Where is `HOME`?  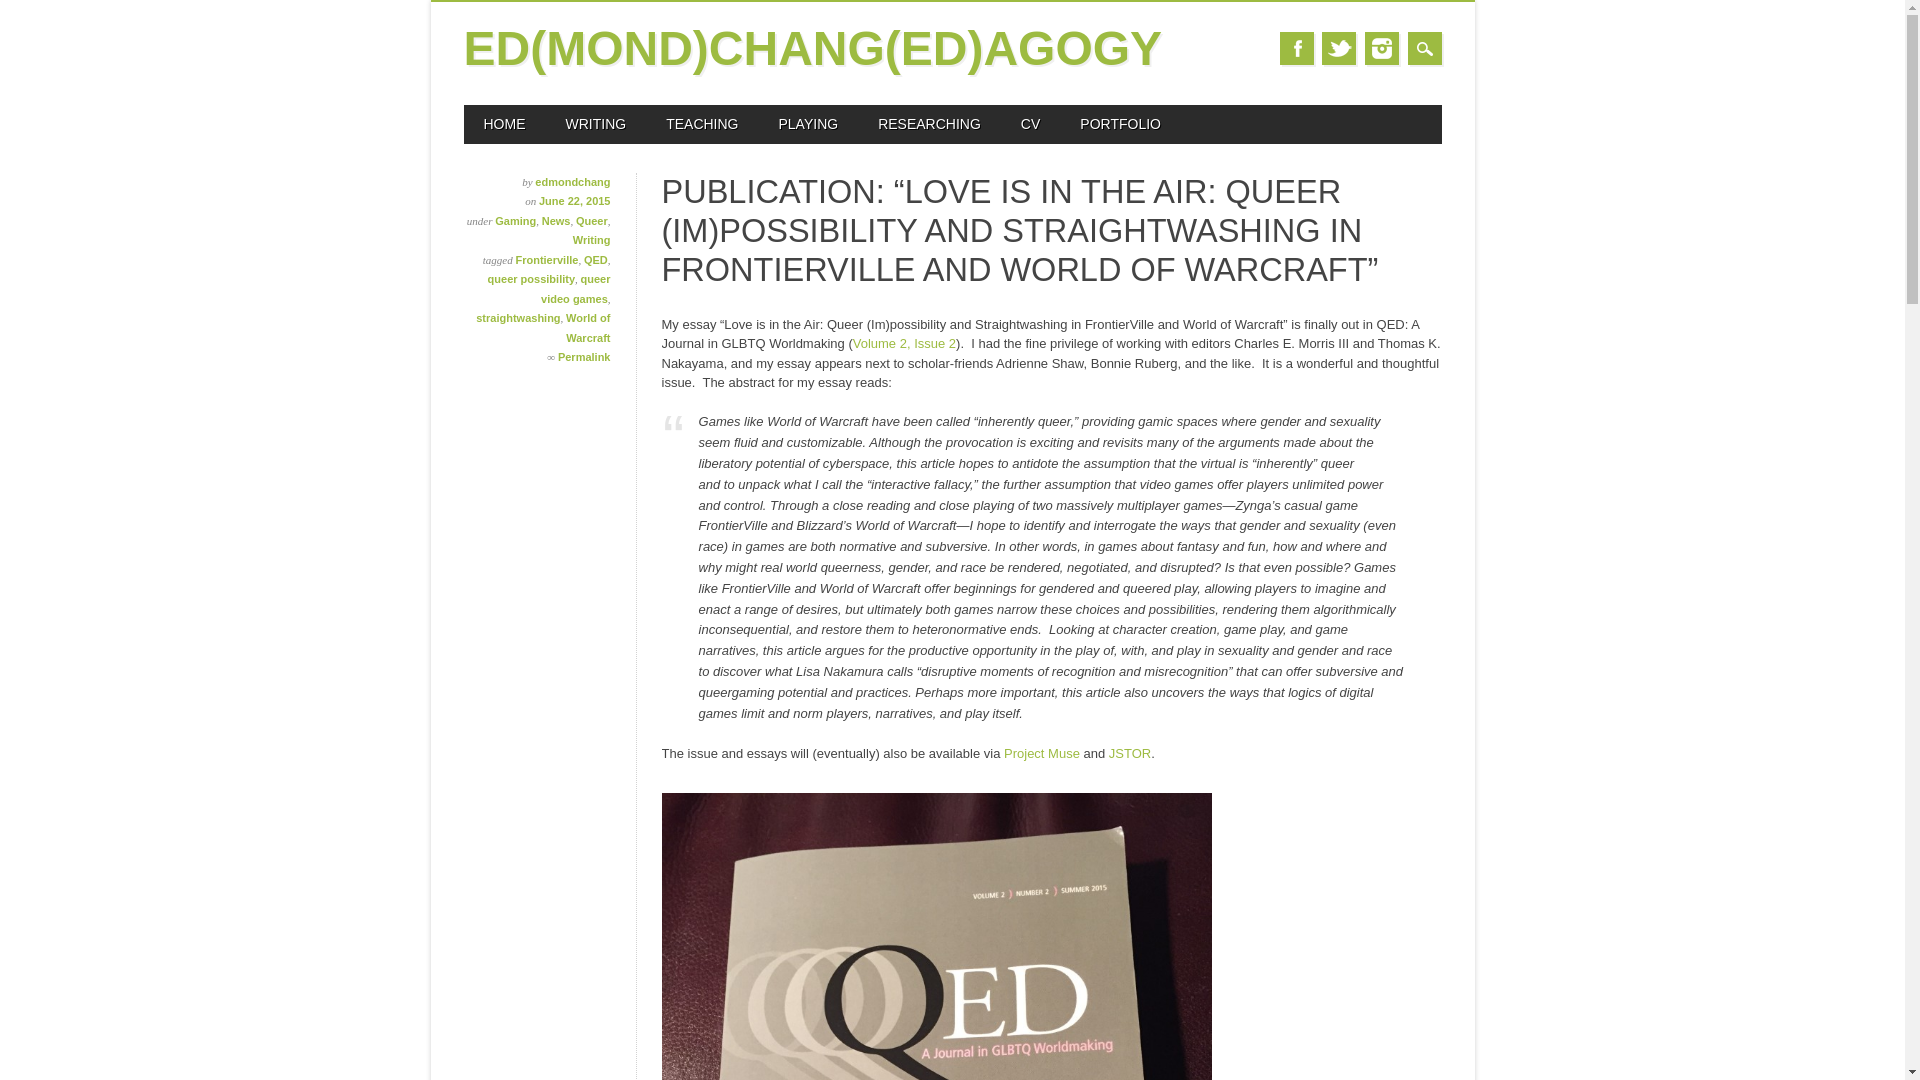 HOME is located at coordinates (504, 124).